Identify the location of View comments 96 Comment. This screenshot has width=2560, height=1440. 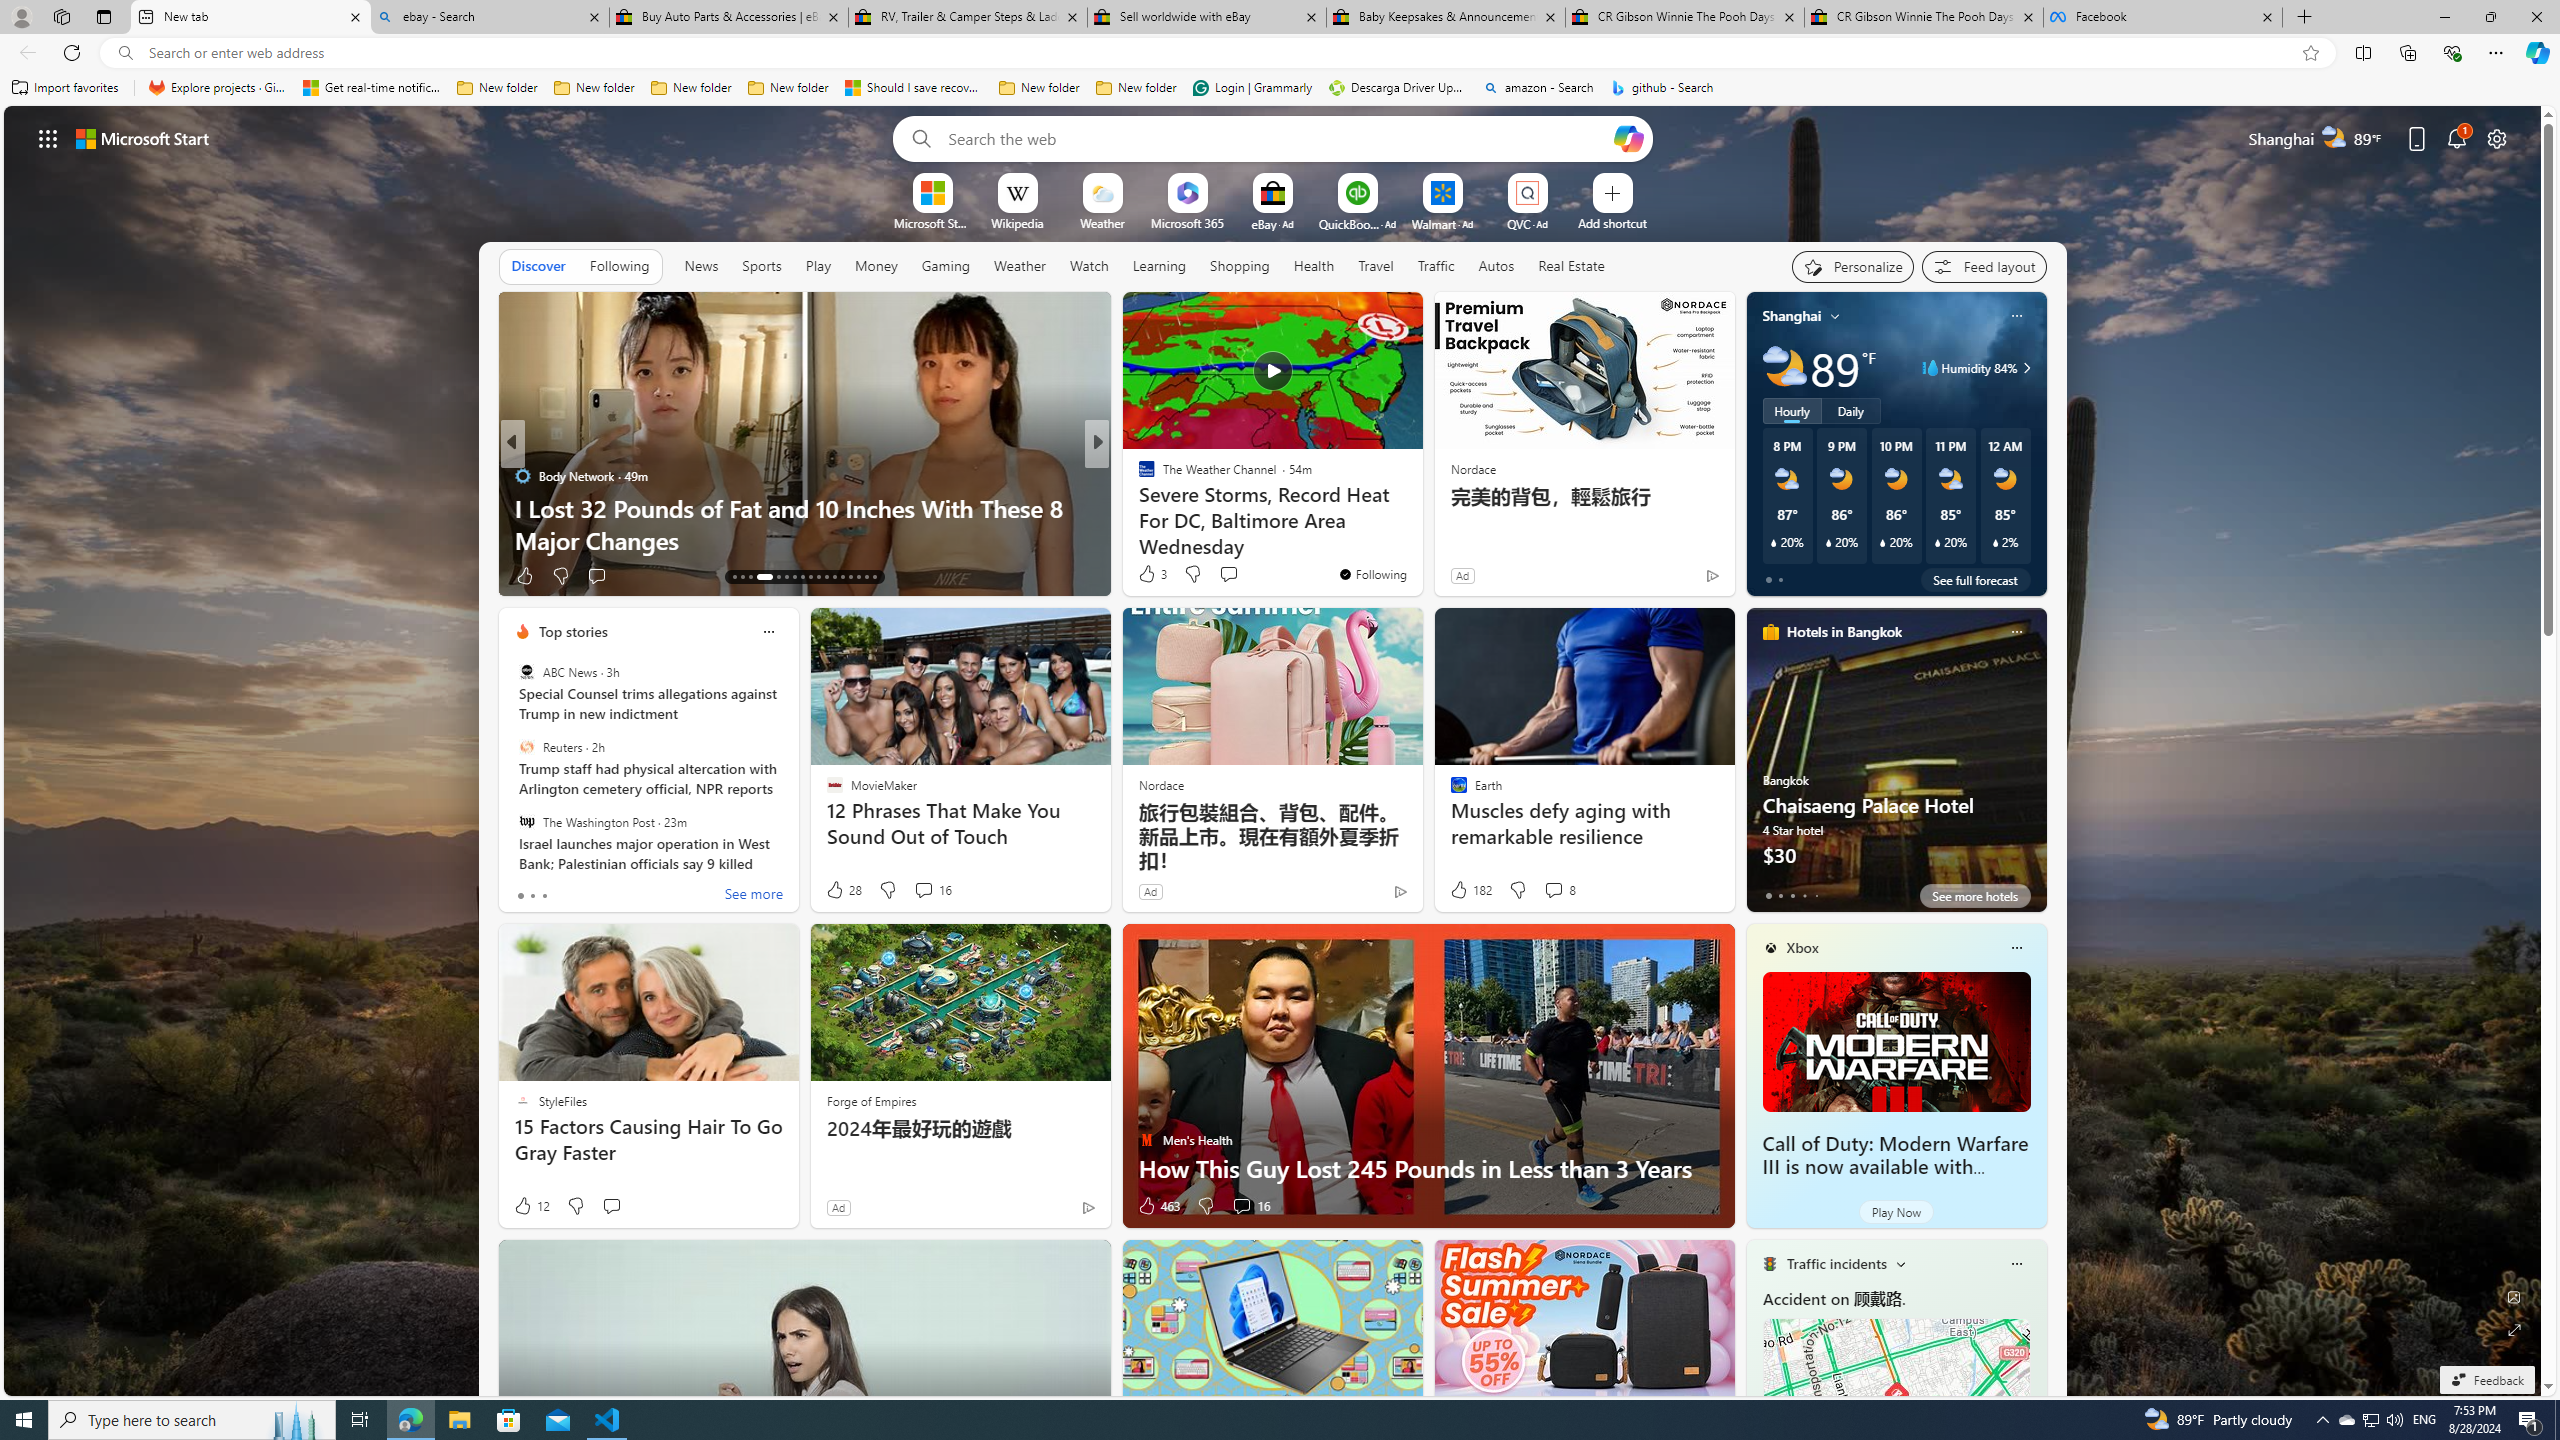
(628, 576).